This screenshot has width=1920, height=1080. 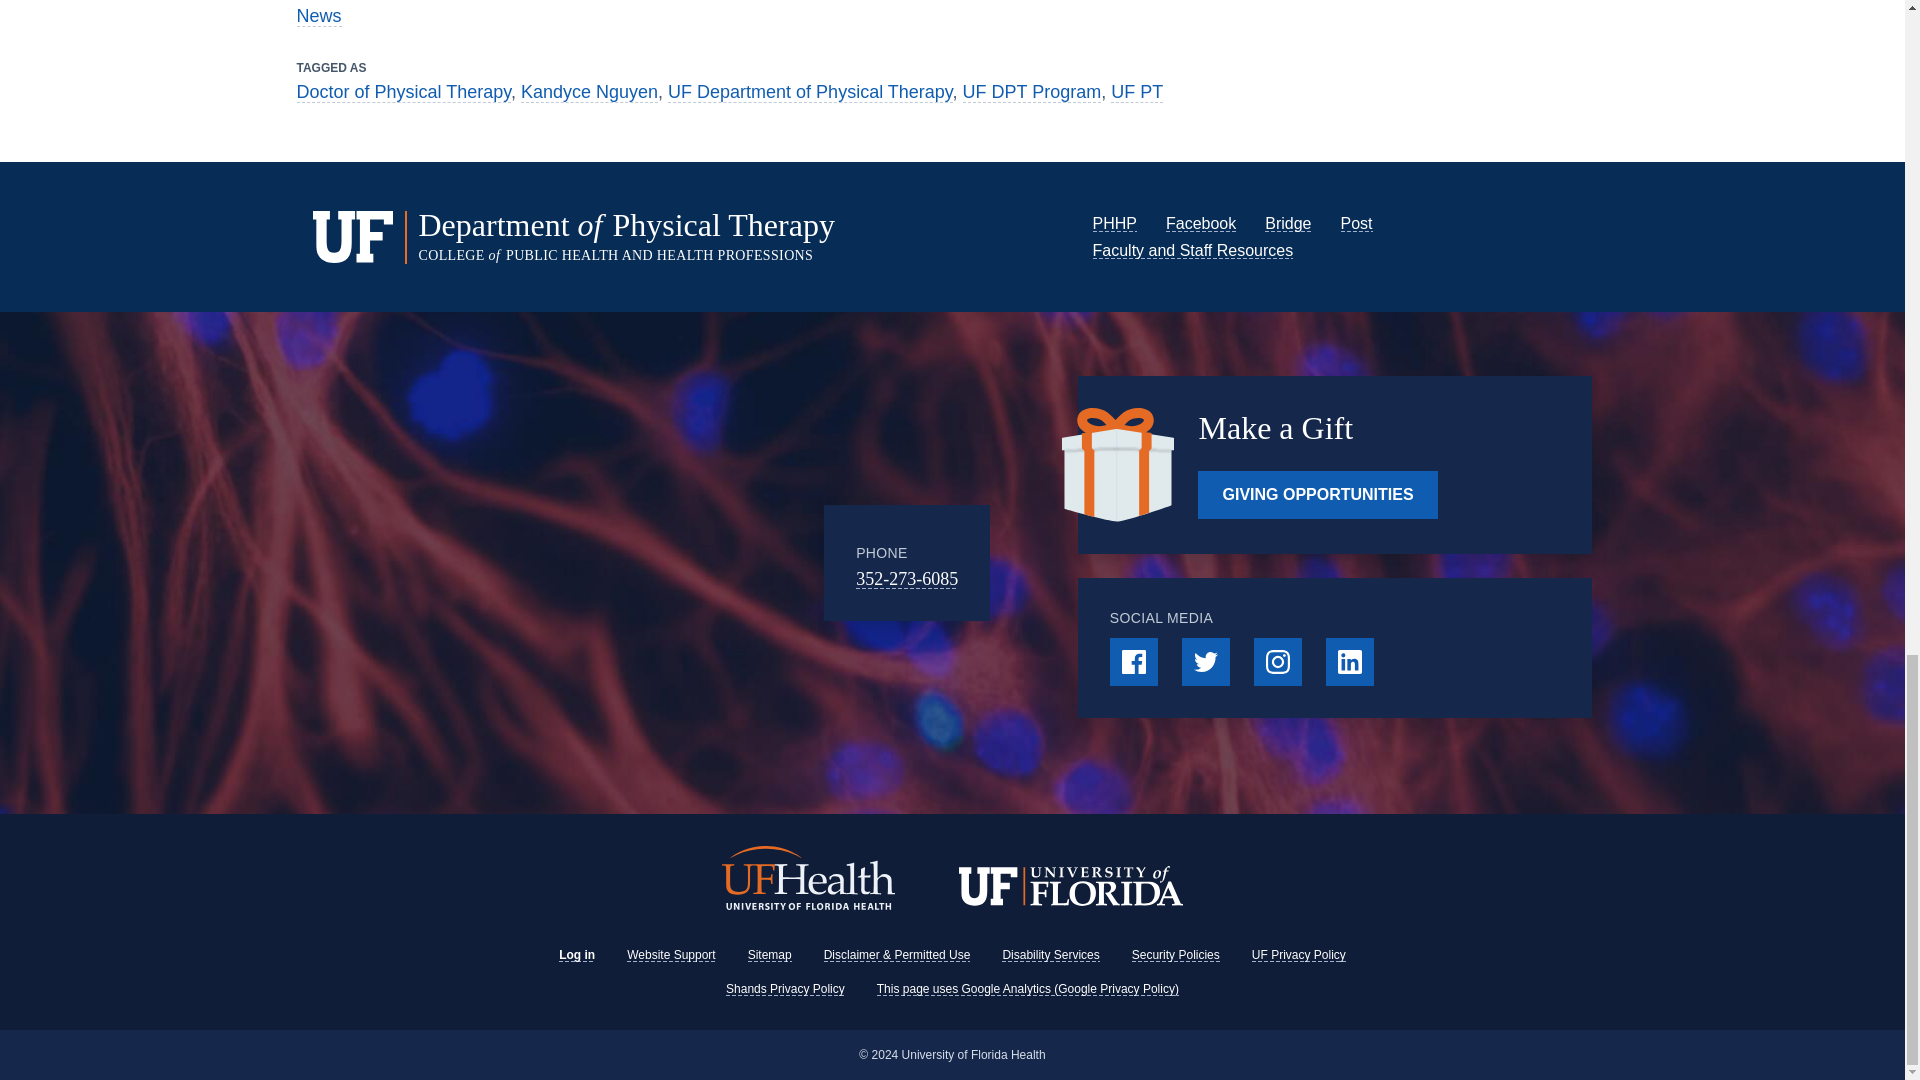 What do you see at coordinates (1356, 223) in the screenshot?
I see `Post` at bounding box center [1356, 223].